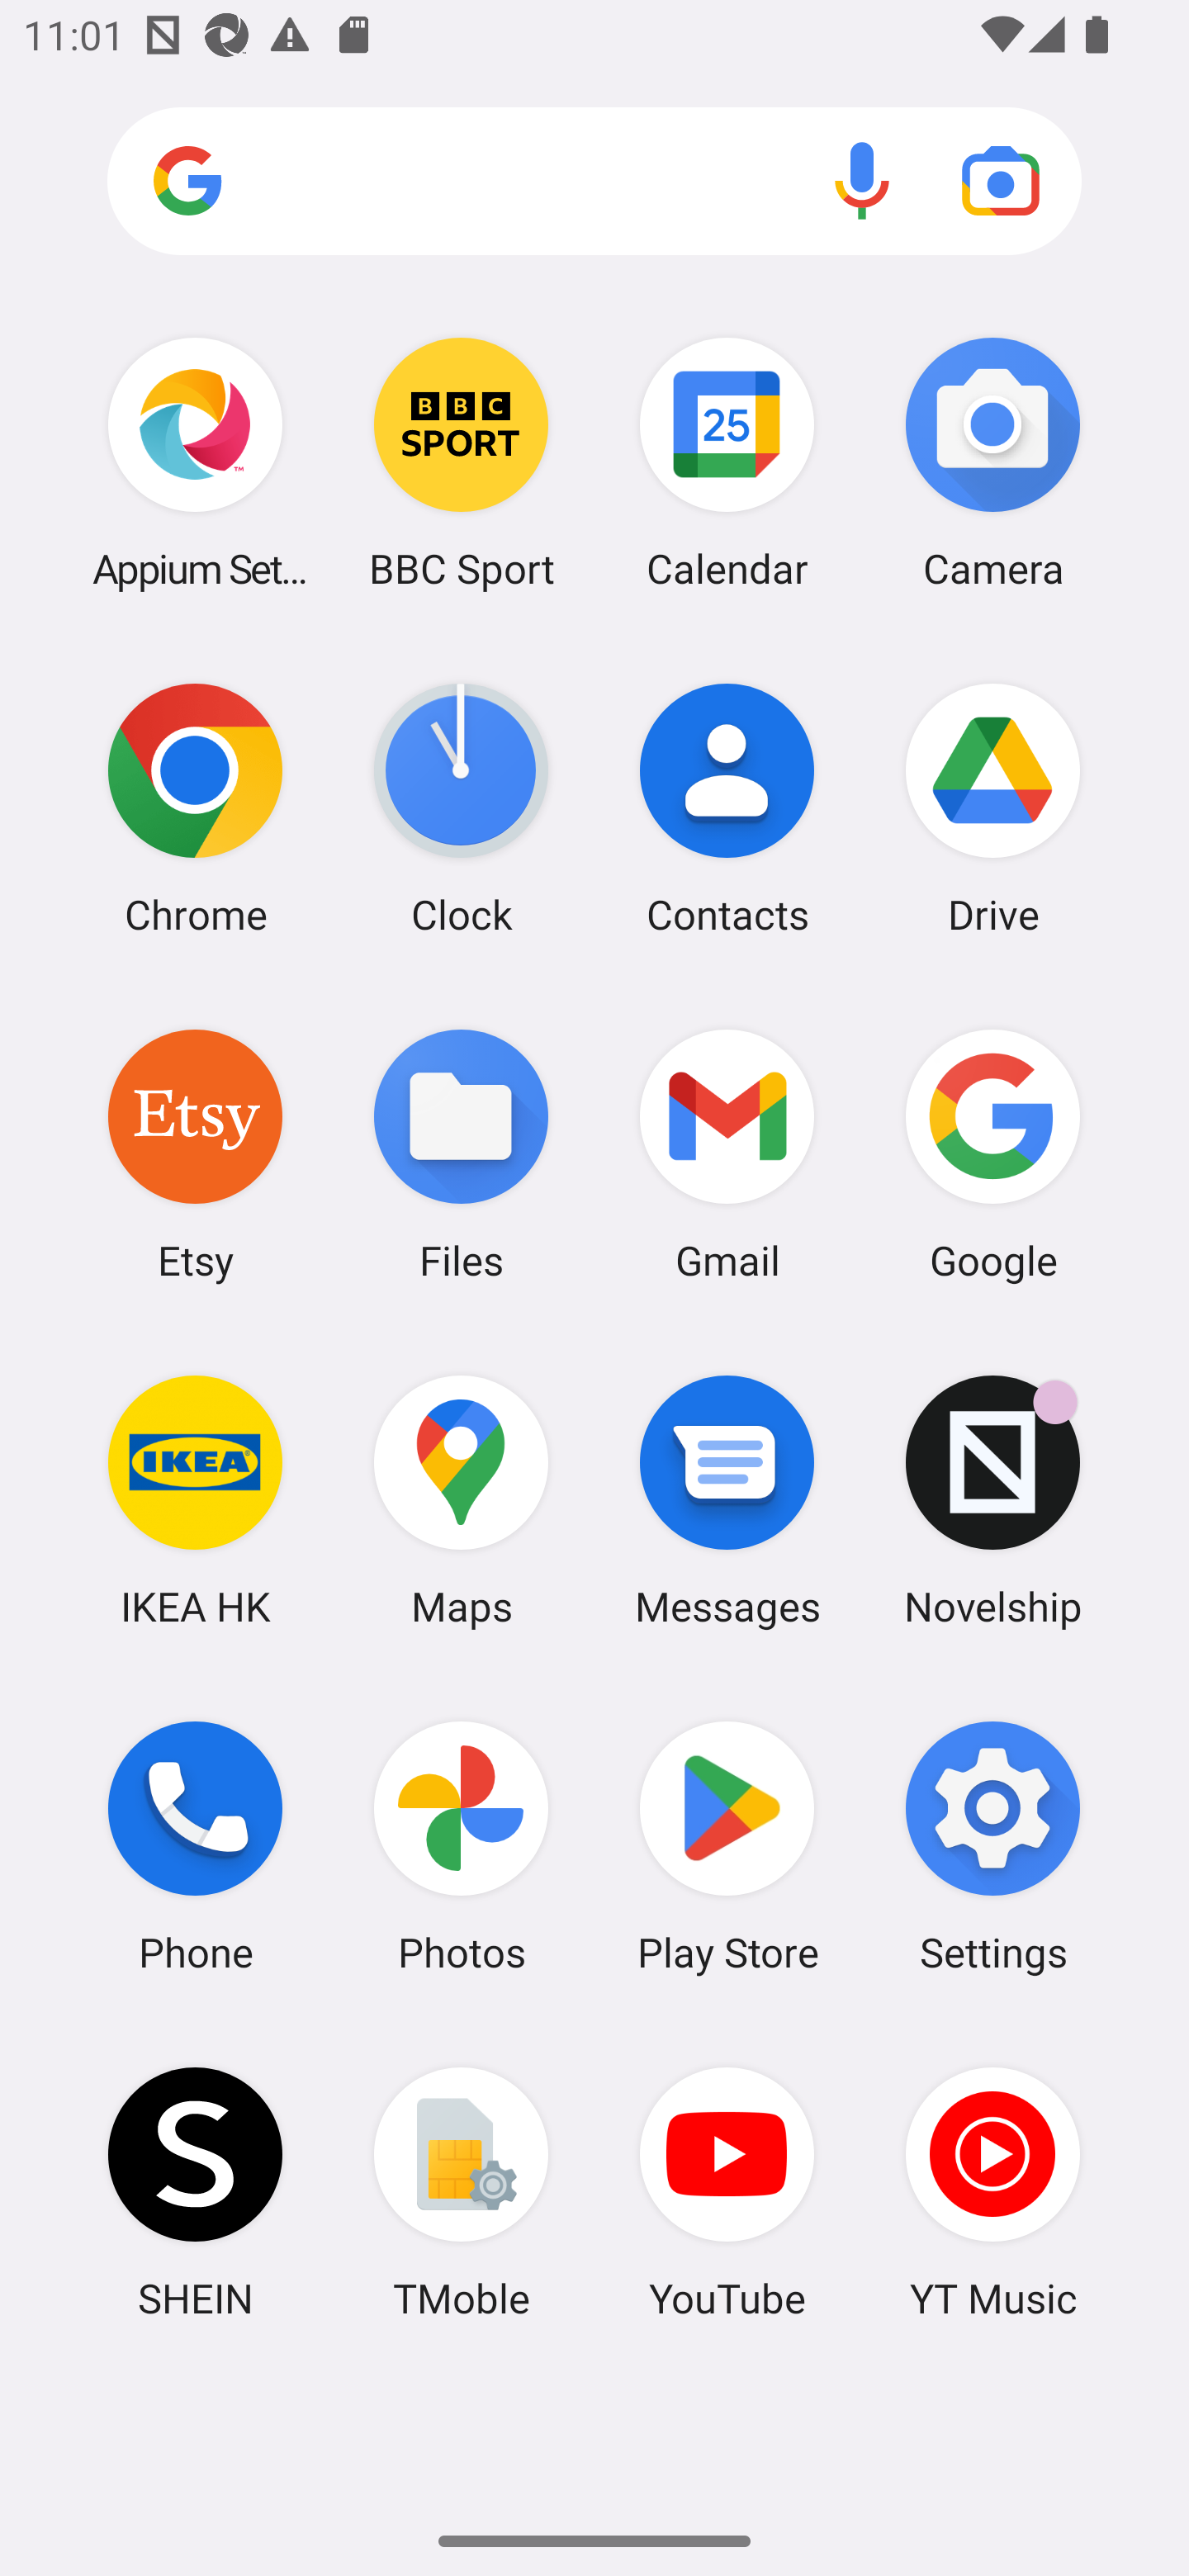  What do you see at coordinates (1001, 180) in the screenshot?
I see `Google Lens` at bounding box center [1001, 180].